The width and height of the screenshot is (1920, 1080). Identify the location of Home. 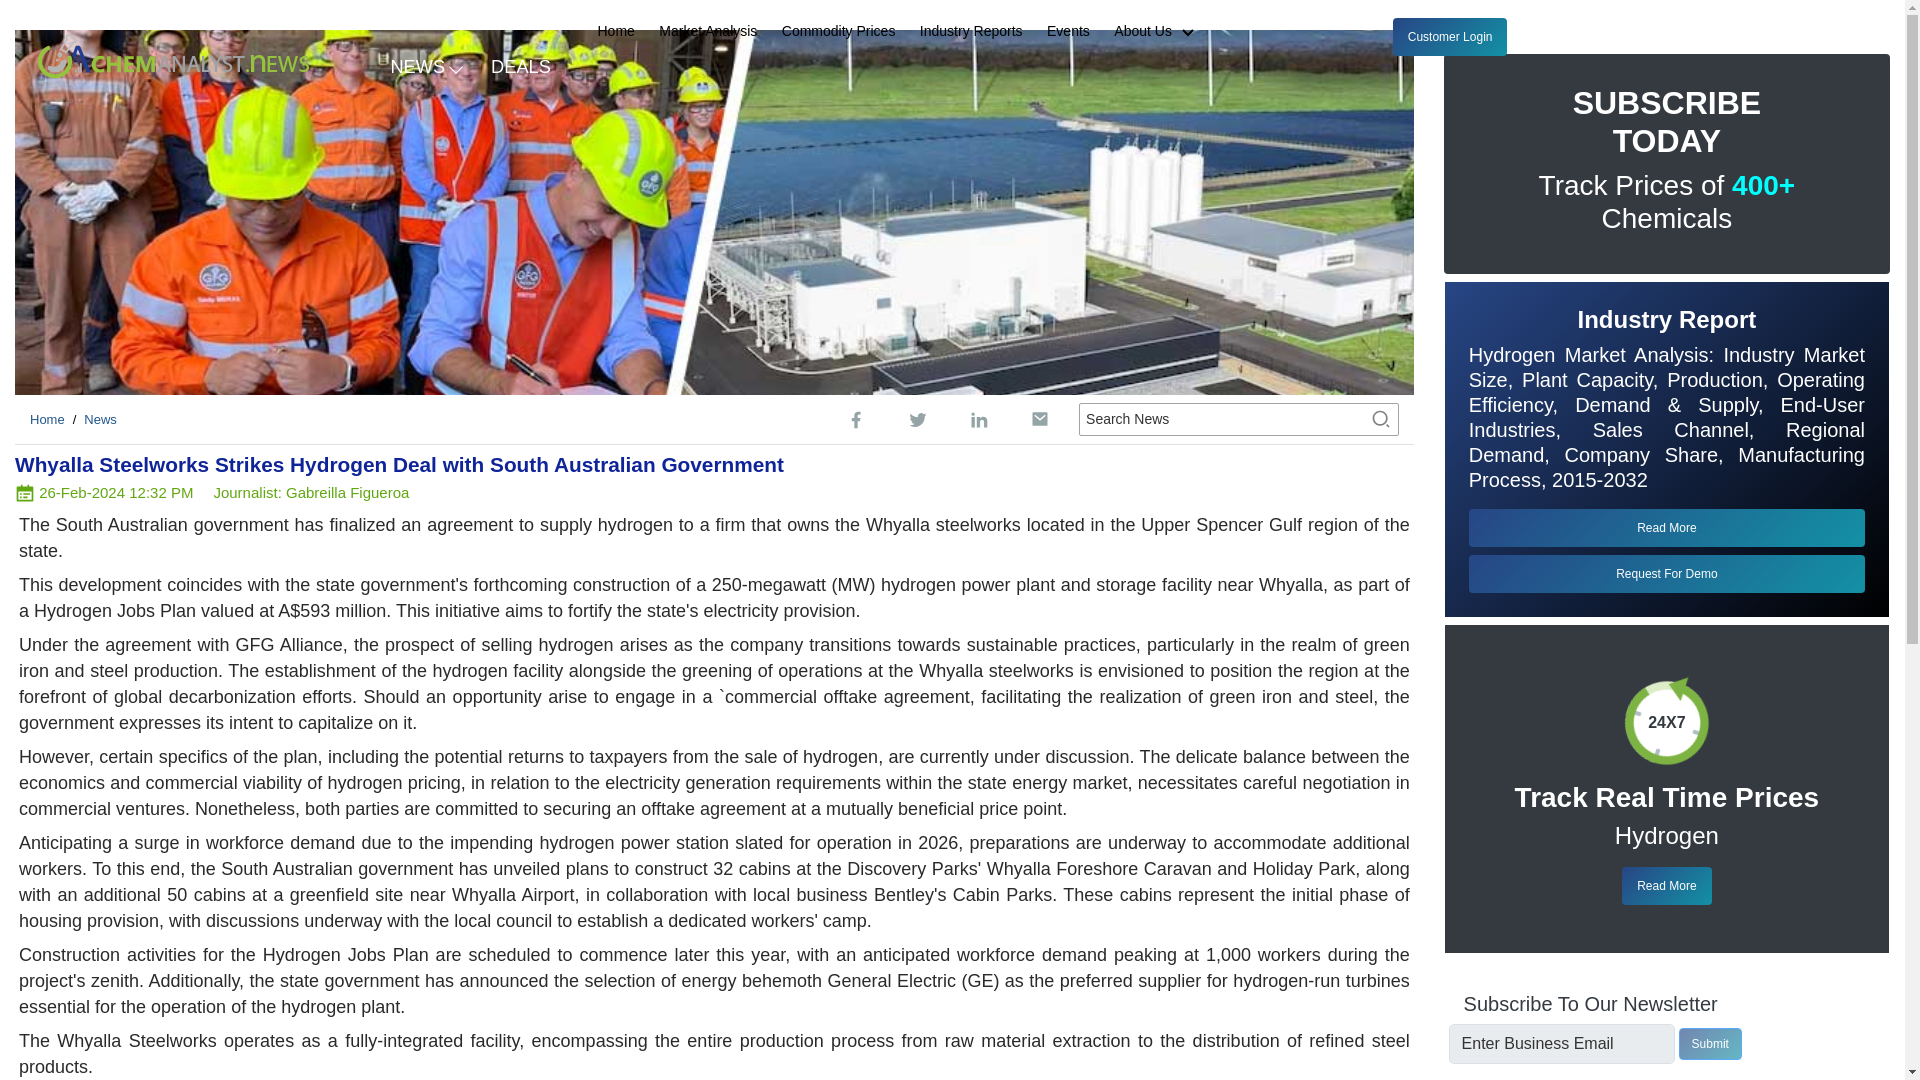
(616, 31).